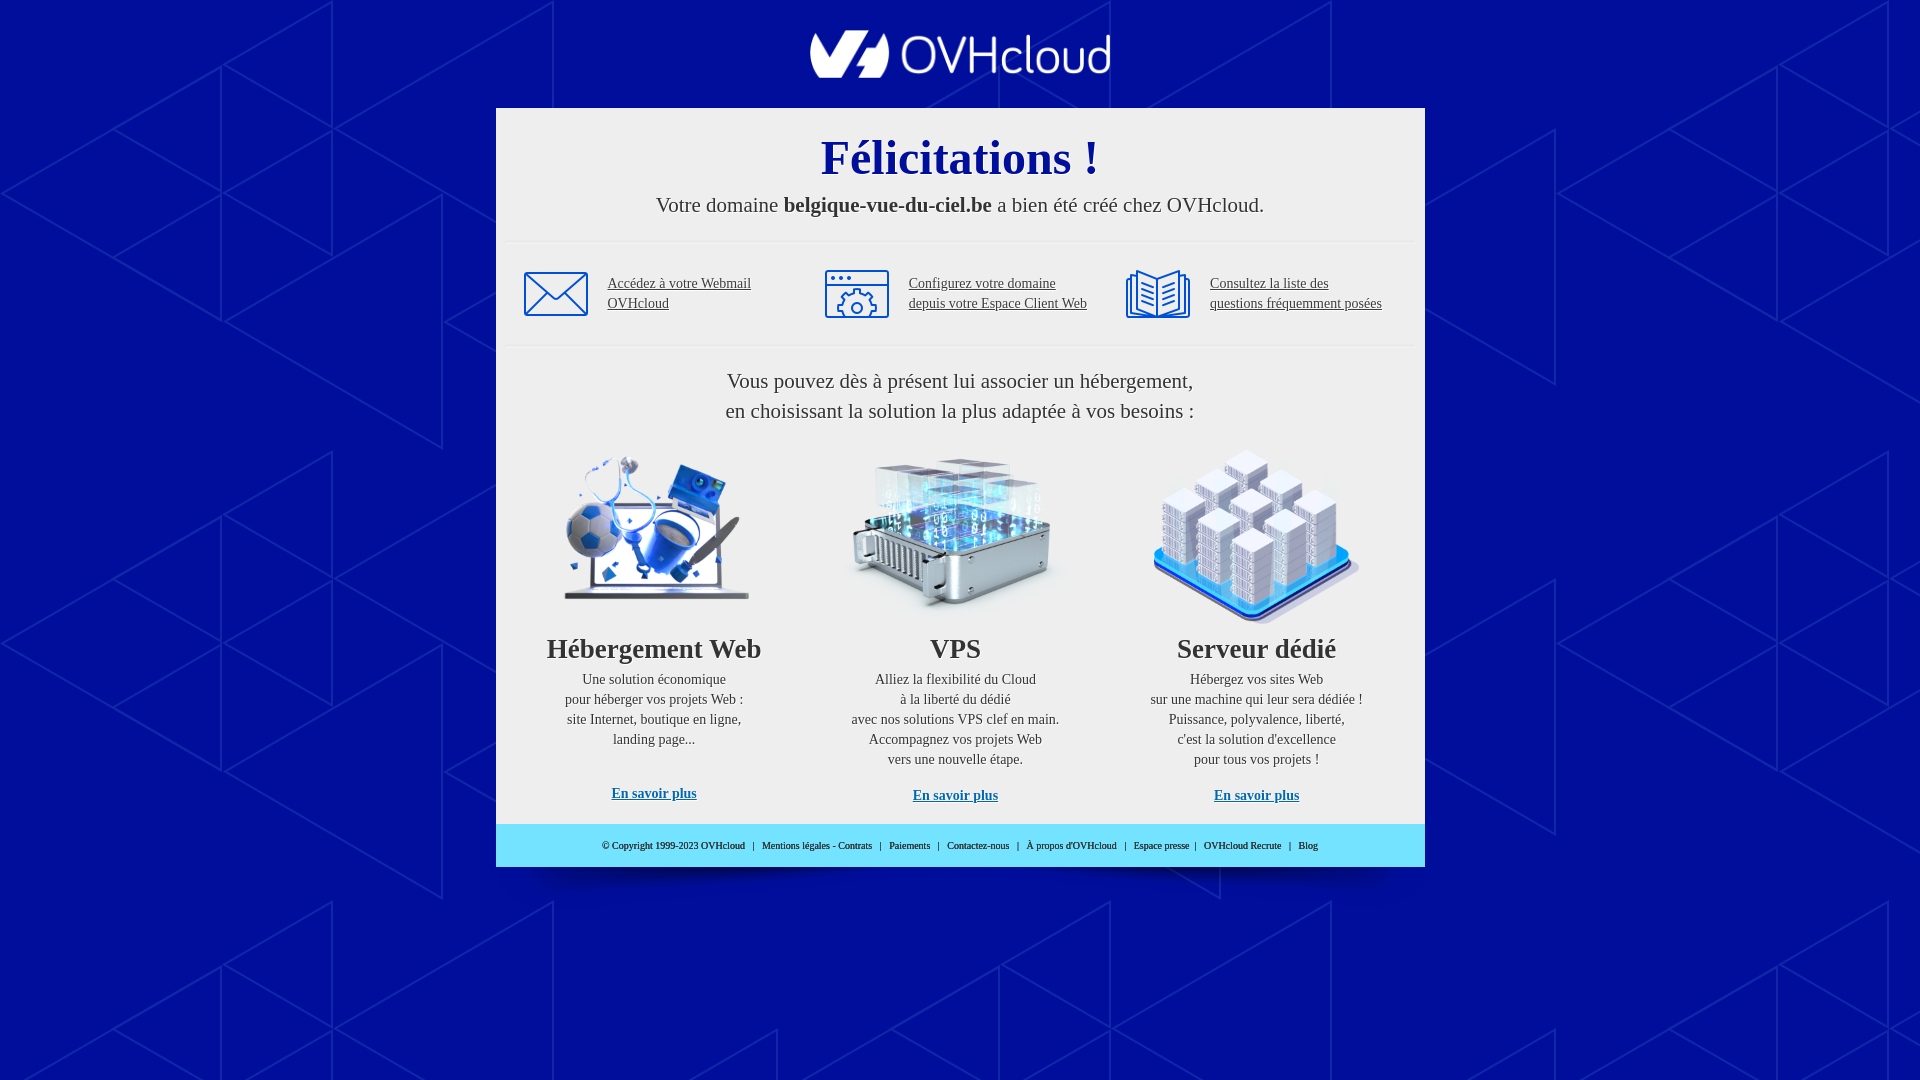 Image resolution: width=1920 pixels, height=1080 pixels. I want to click on Espace presse, so click(1162, 846).